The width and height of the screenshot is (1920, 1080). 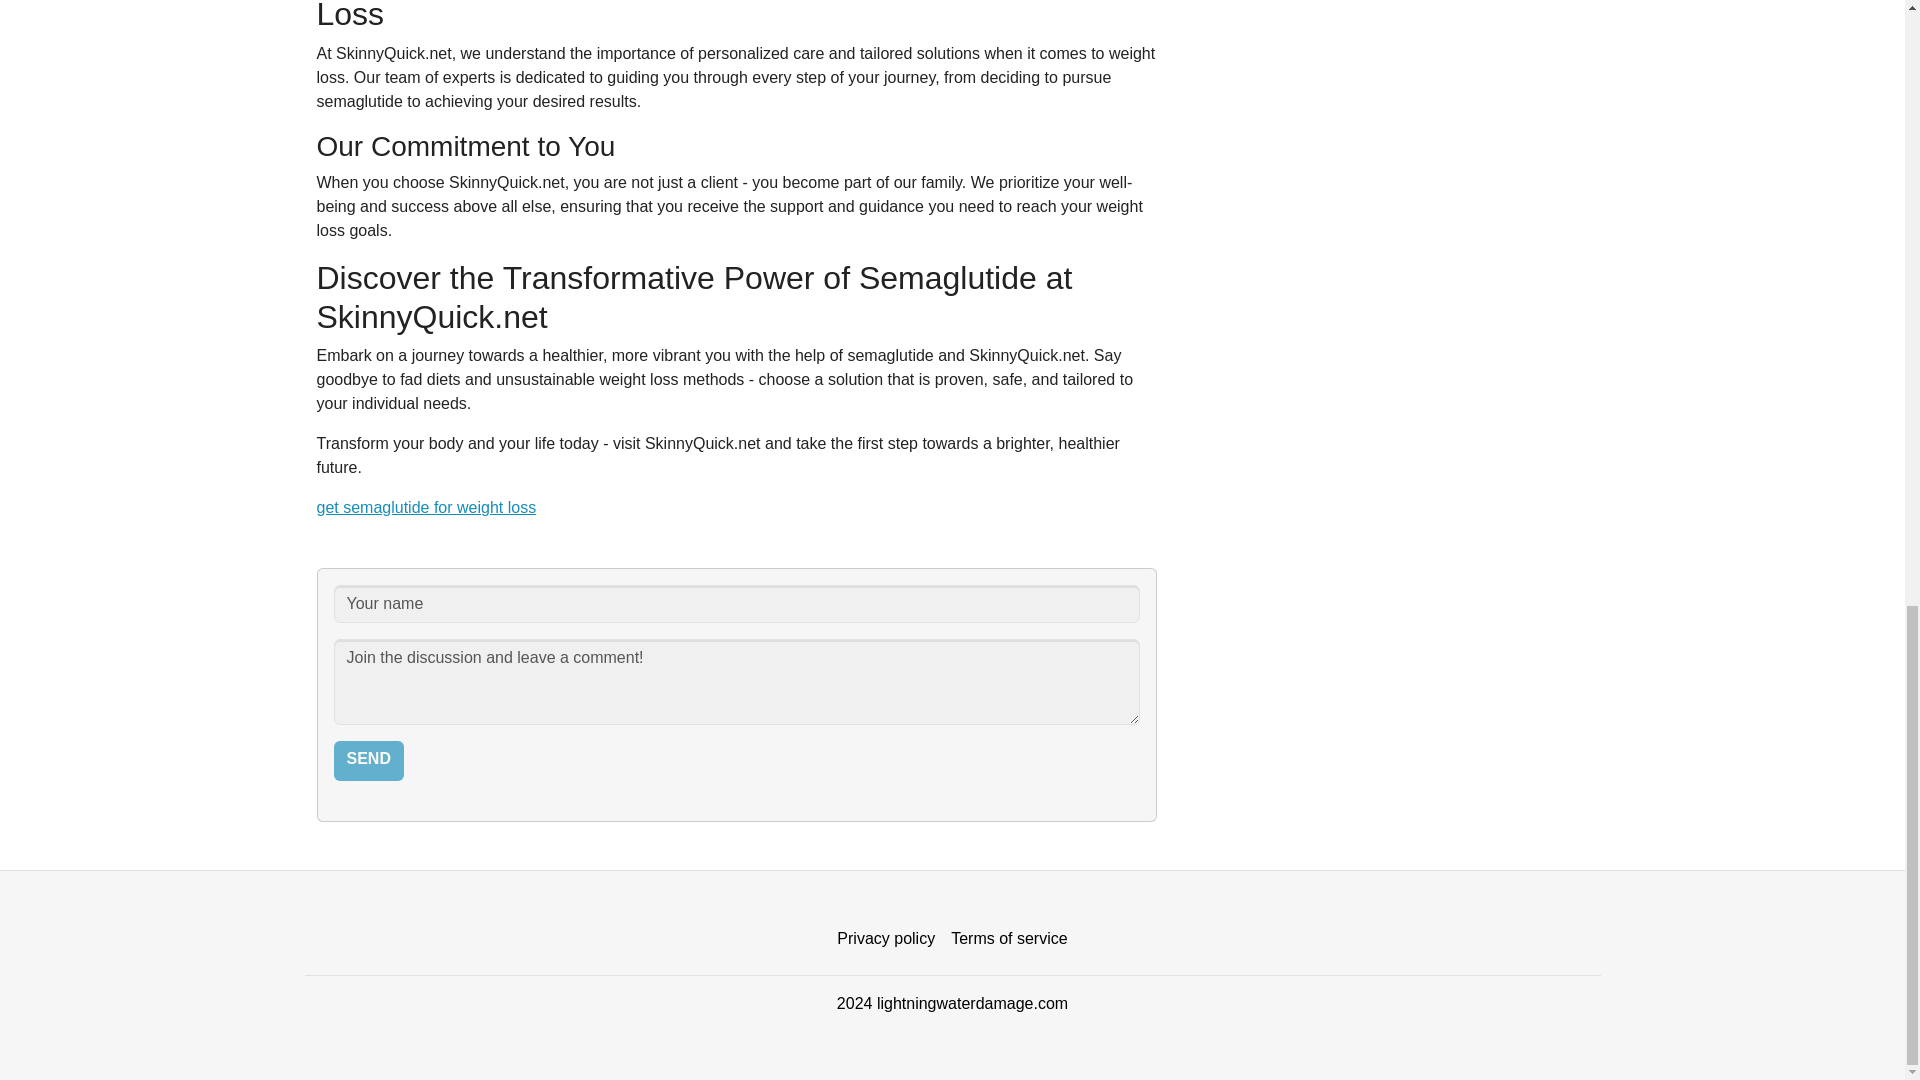 What do you see at coordinates (426, 507) in the screenshot?
I see `get semaglutide for weight loss` at bounding box center [426, 507].